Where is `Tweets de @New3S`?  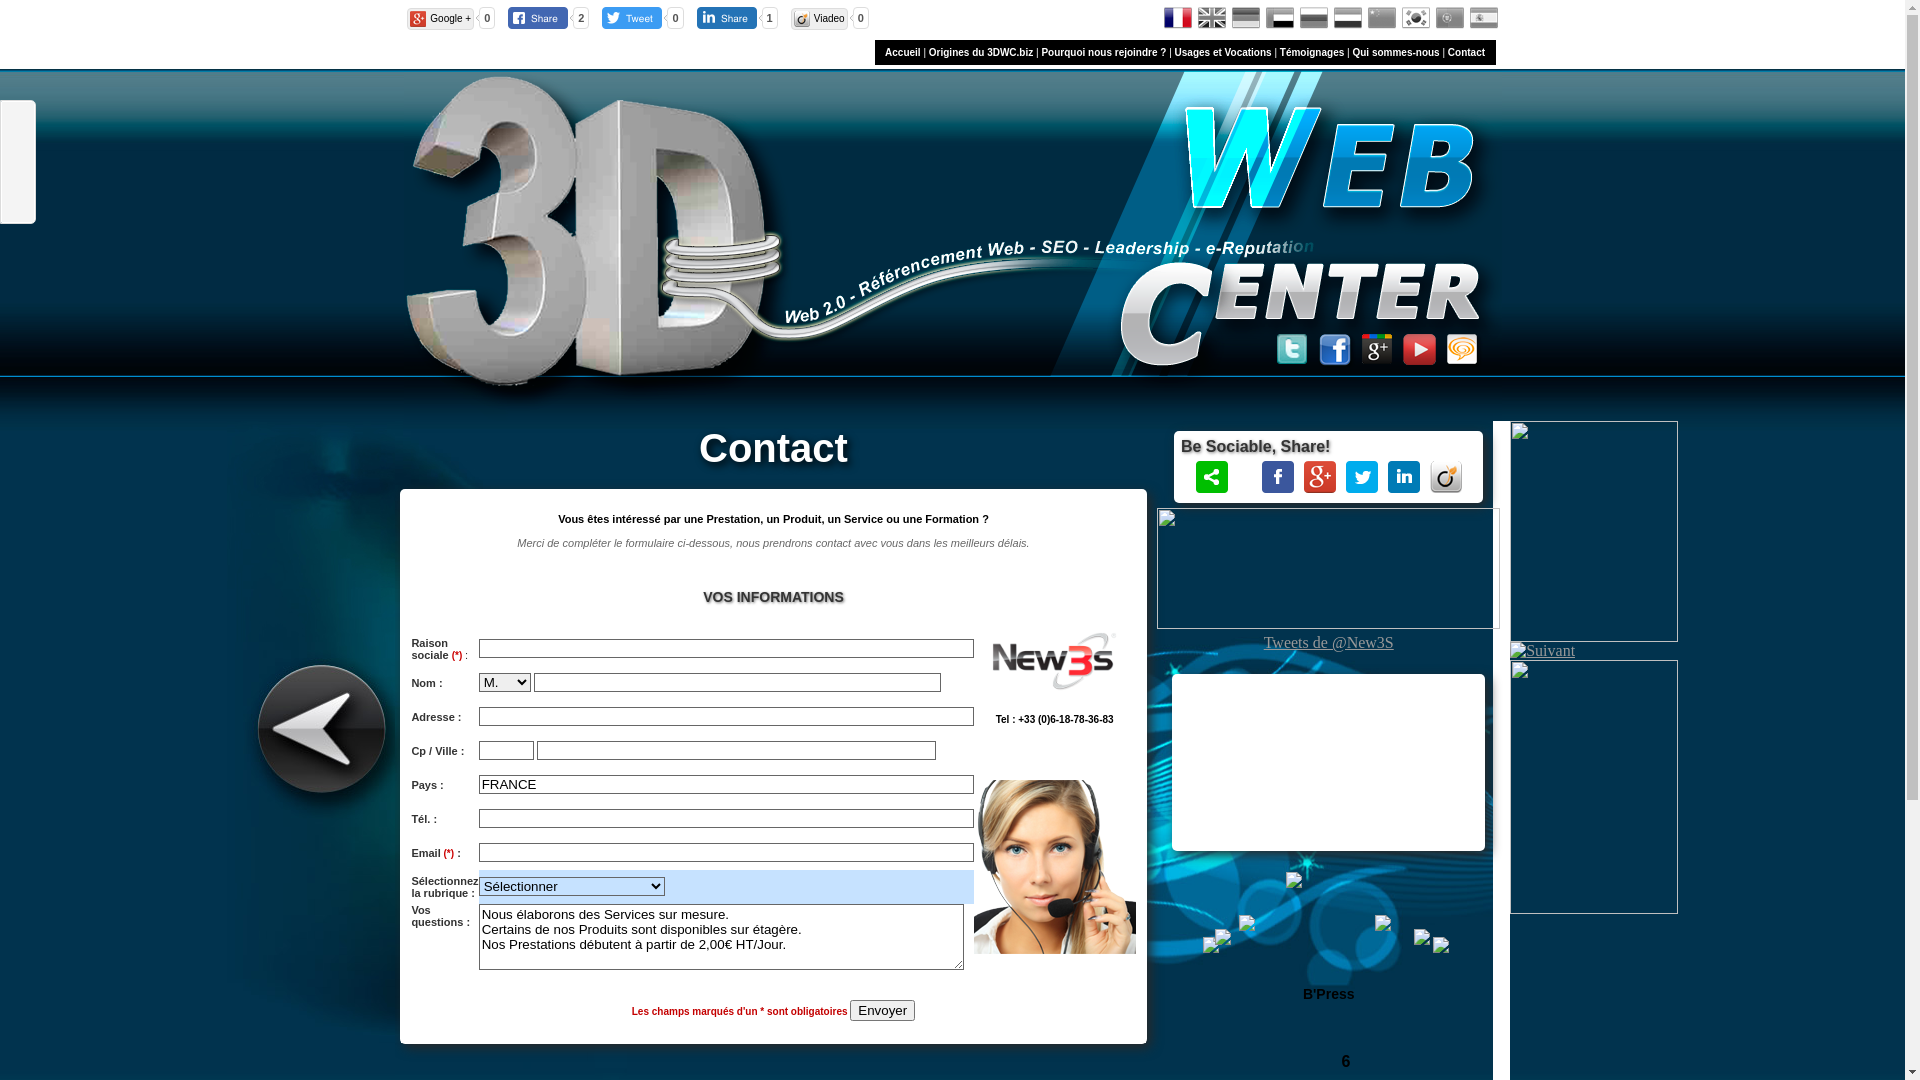
Tweets de @New3S is located at coordinates (1329, 642).